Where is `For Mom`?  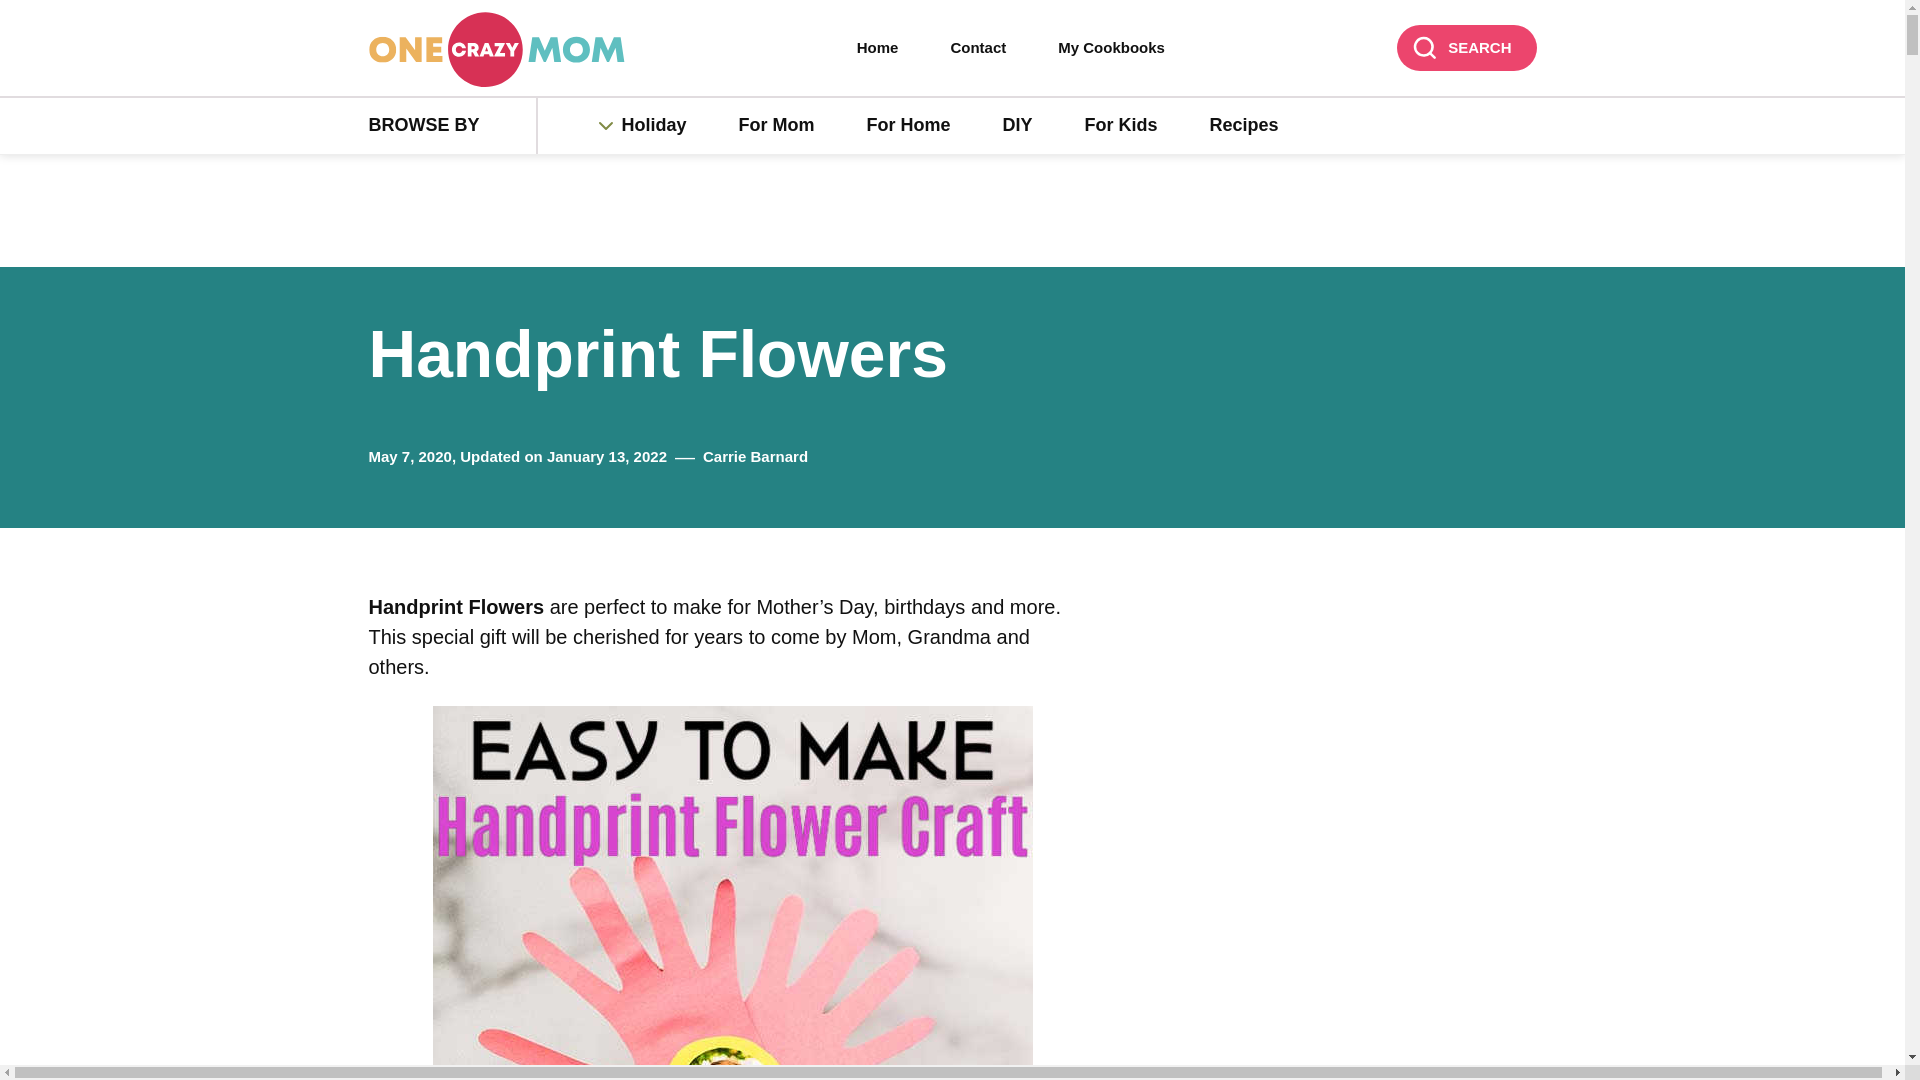 For Mom is located at coordinates (776, 126).